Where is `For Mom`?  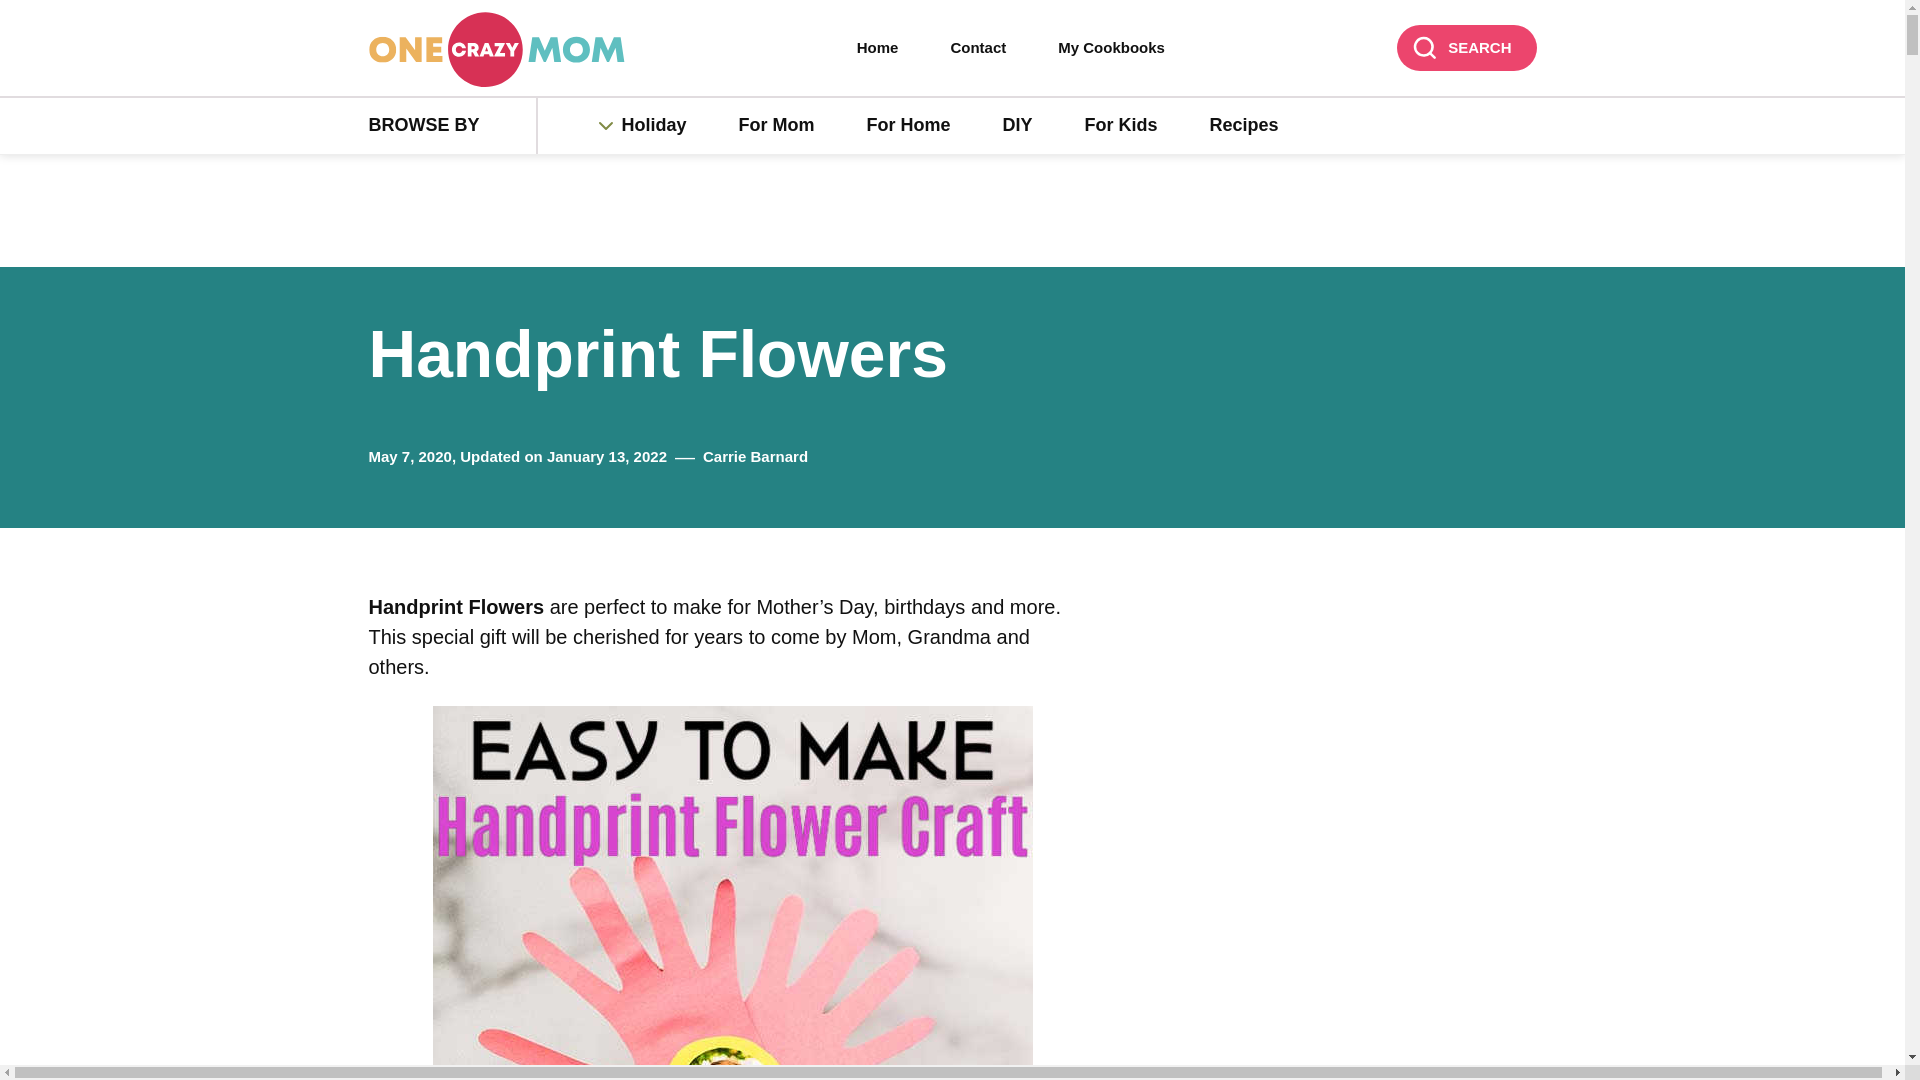 For Mom is located at coordinates (776, 126).